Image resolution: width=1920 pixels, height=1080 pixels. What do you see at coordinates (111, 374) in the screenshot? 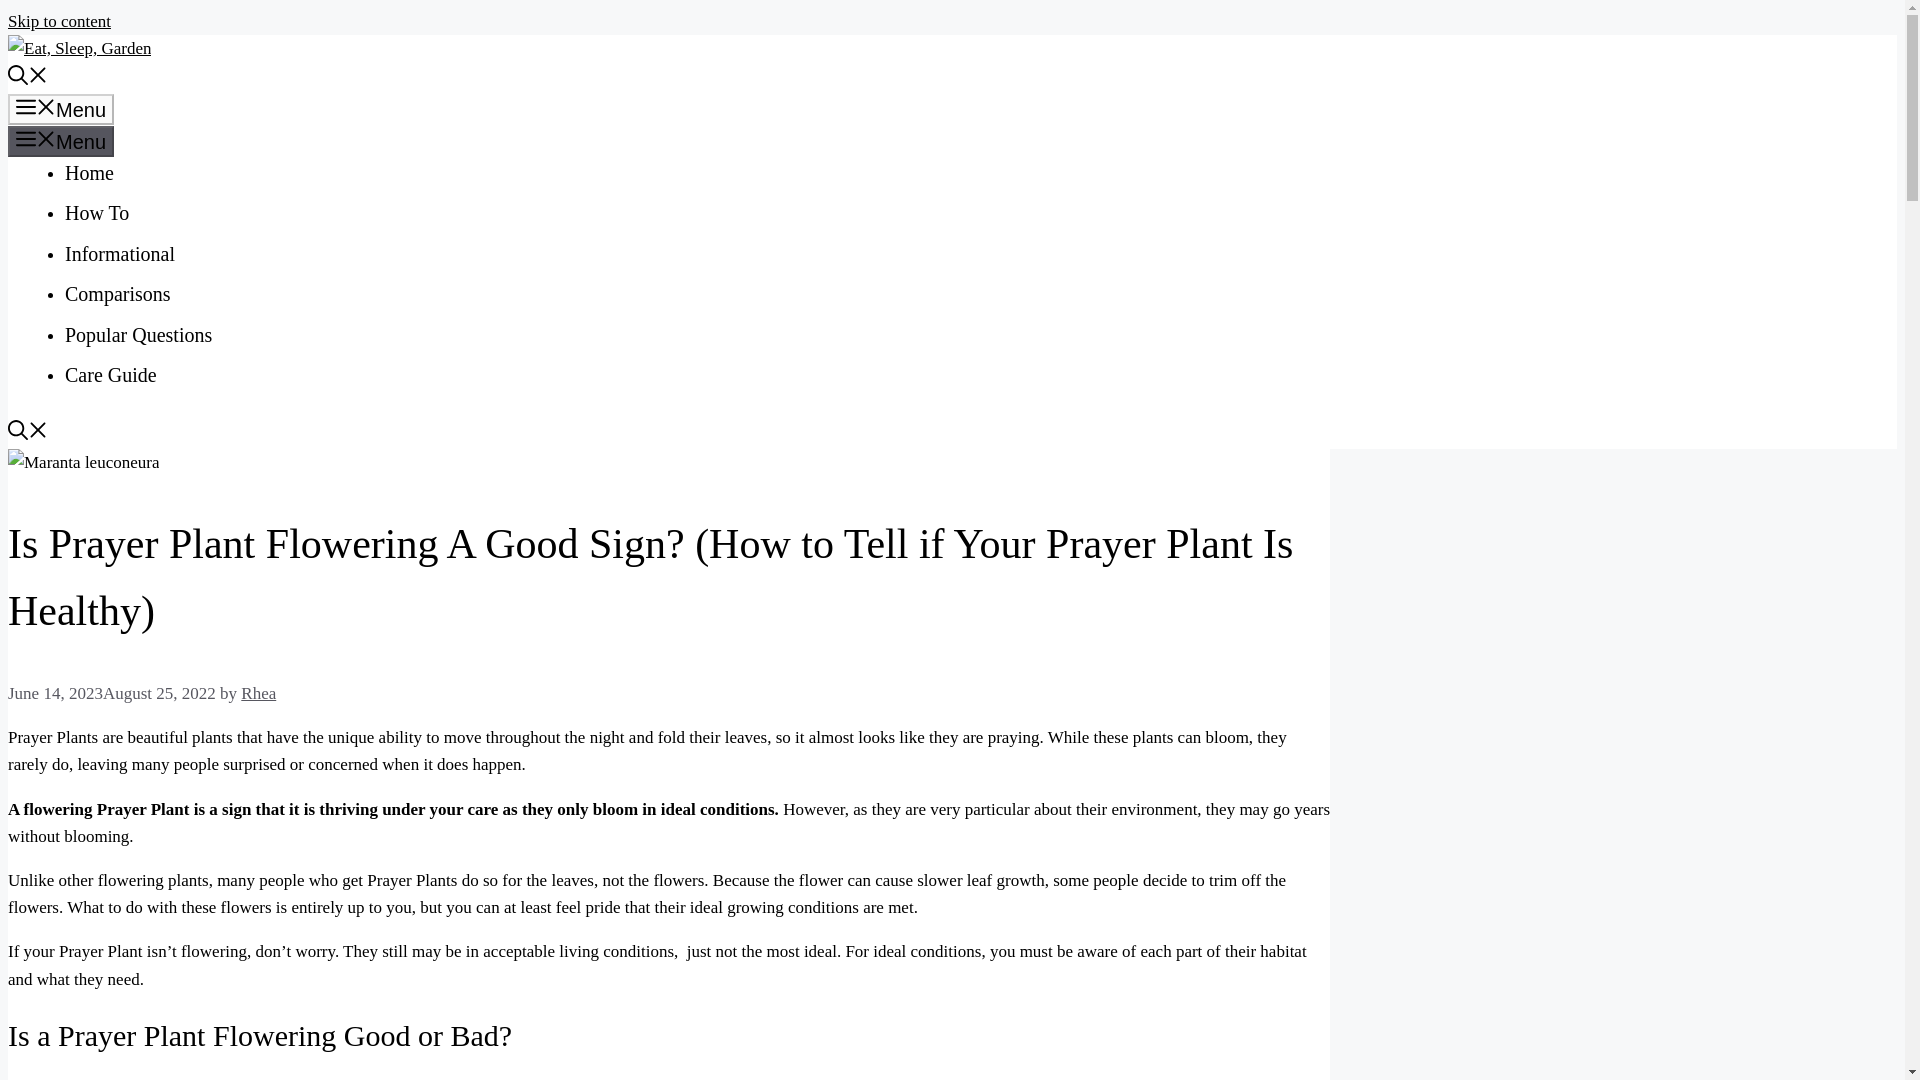
I see `Care Guide` at bounding box center [111, 374].